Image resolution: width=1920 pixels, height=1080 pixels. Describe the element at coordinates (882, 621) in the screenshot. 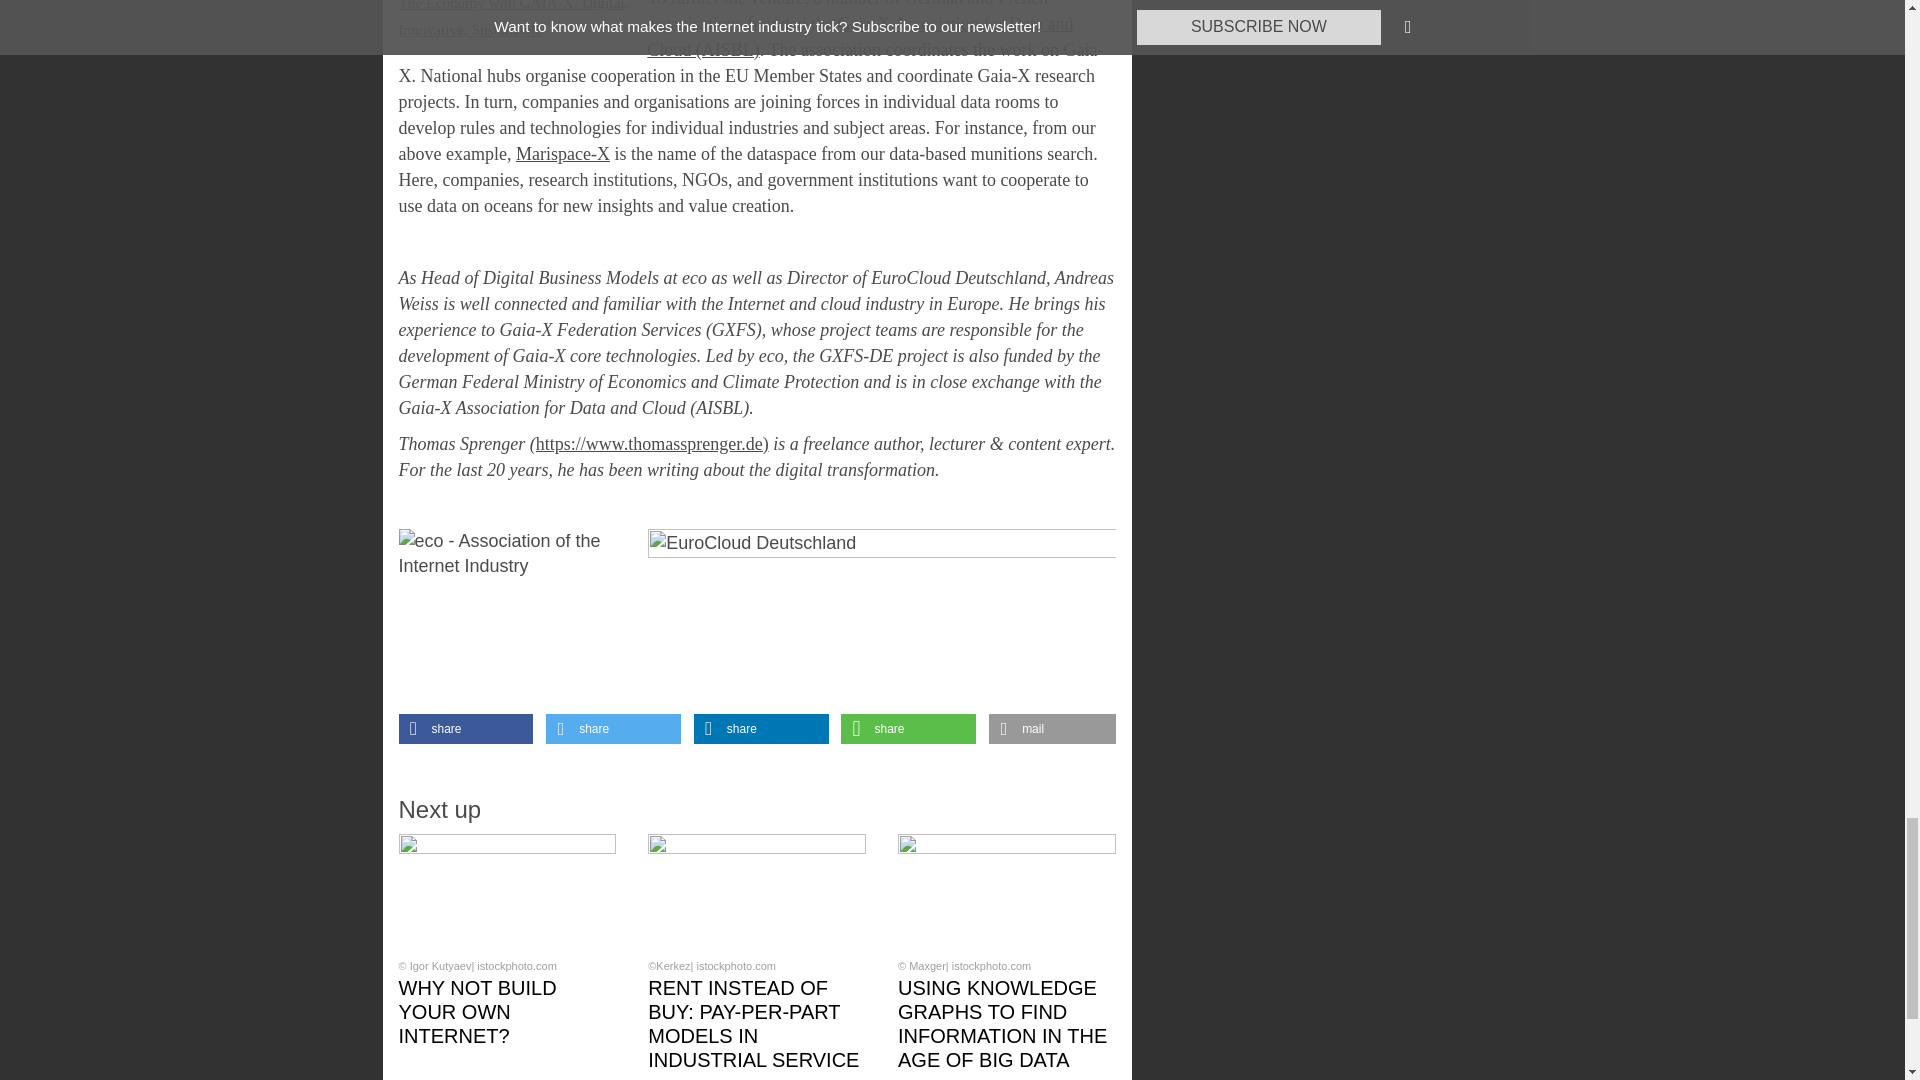

I see `EuroCloud Deutschland` at that location.